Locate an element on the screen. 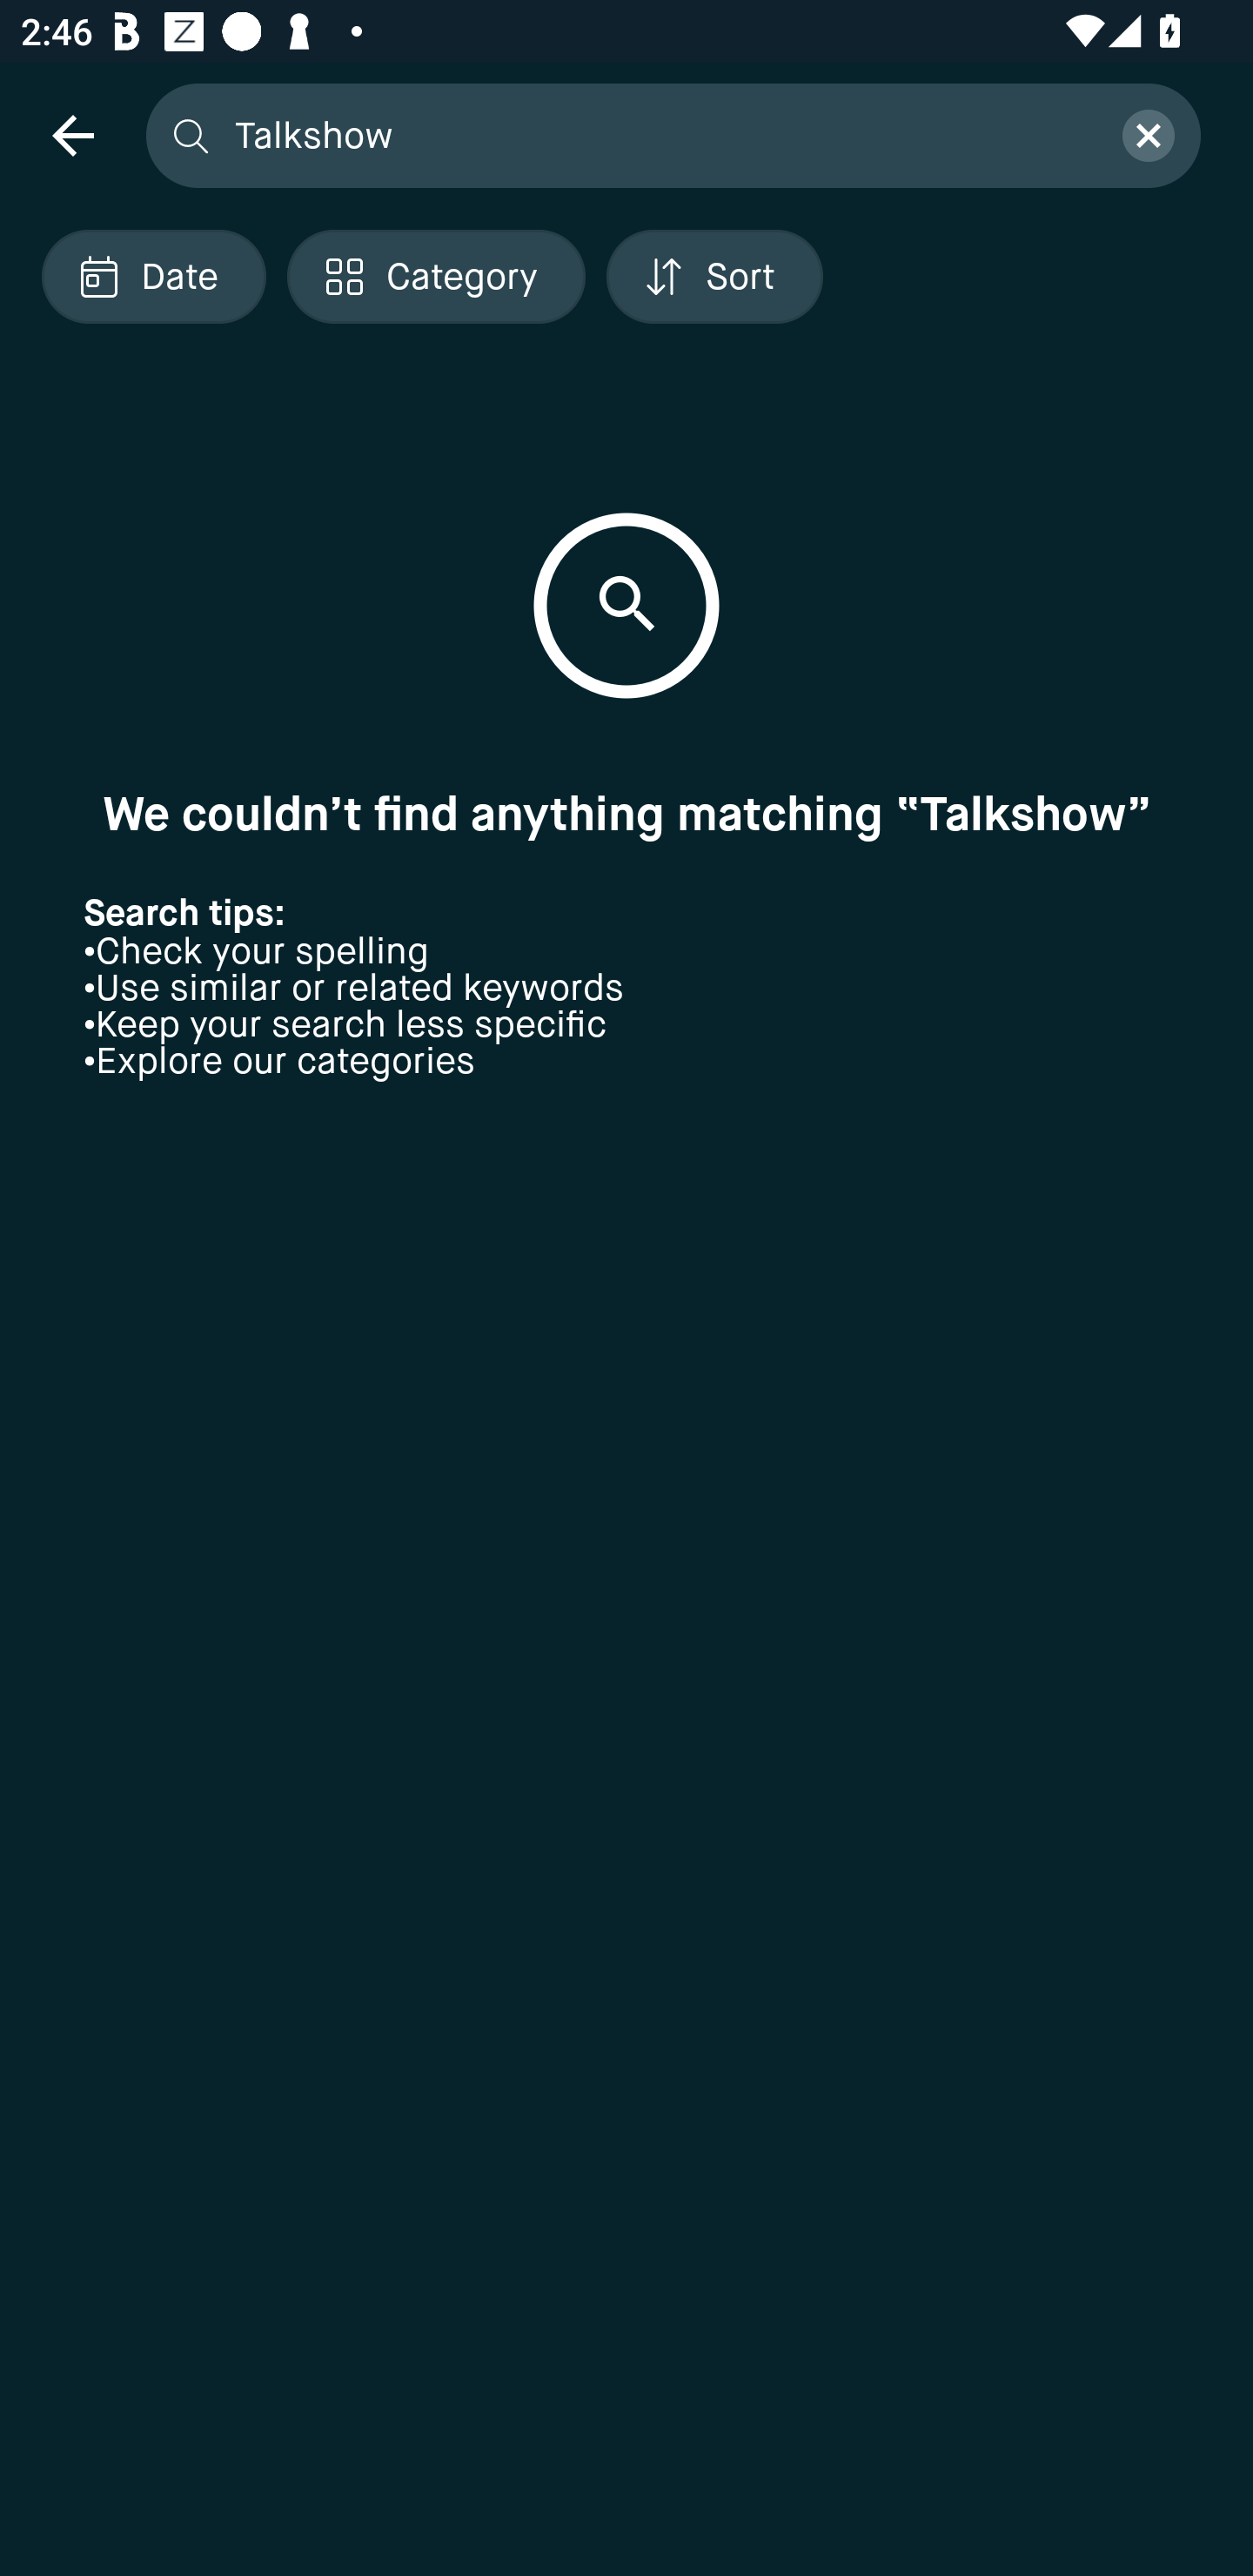  Localized description Sort is located at coordinates (714, 277).